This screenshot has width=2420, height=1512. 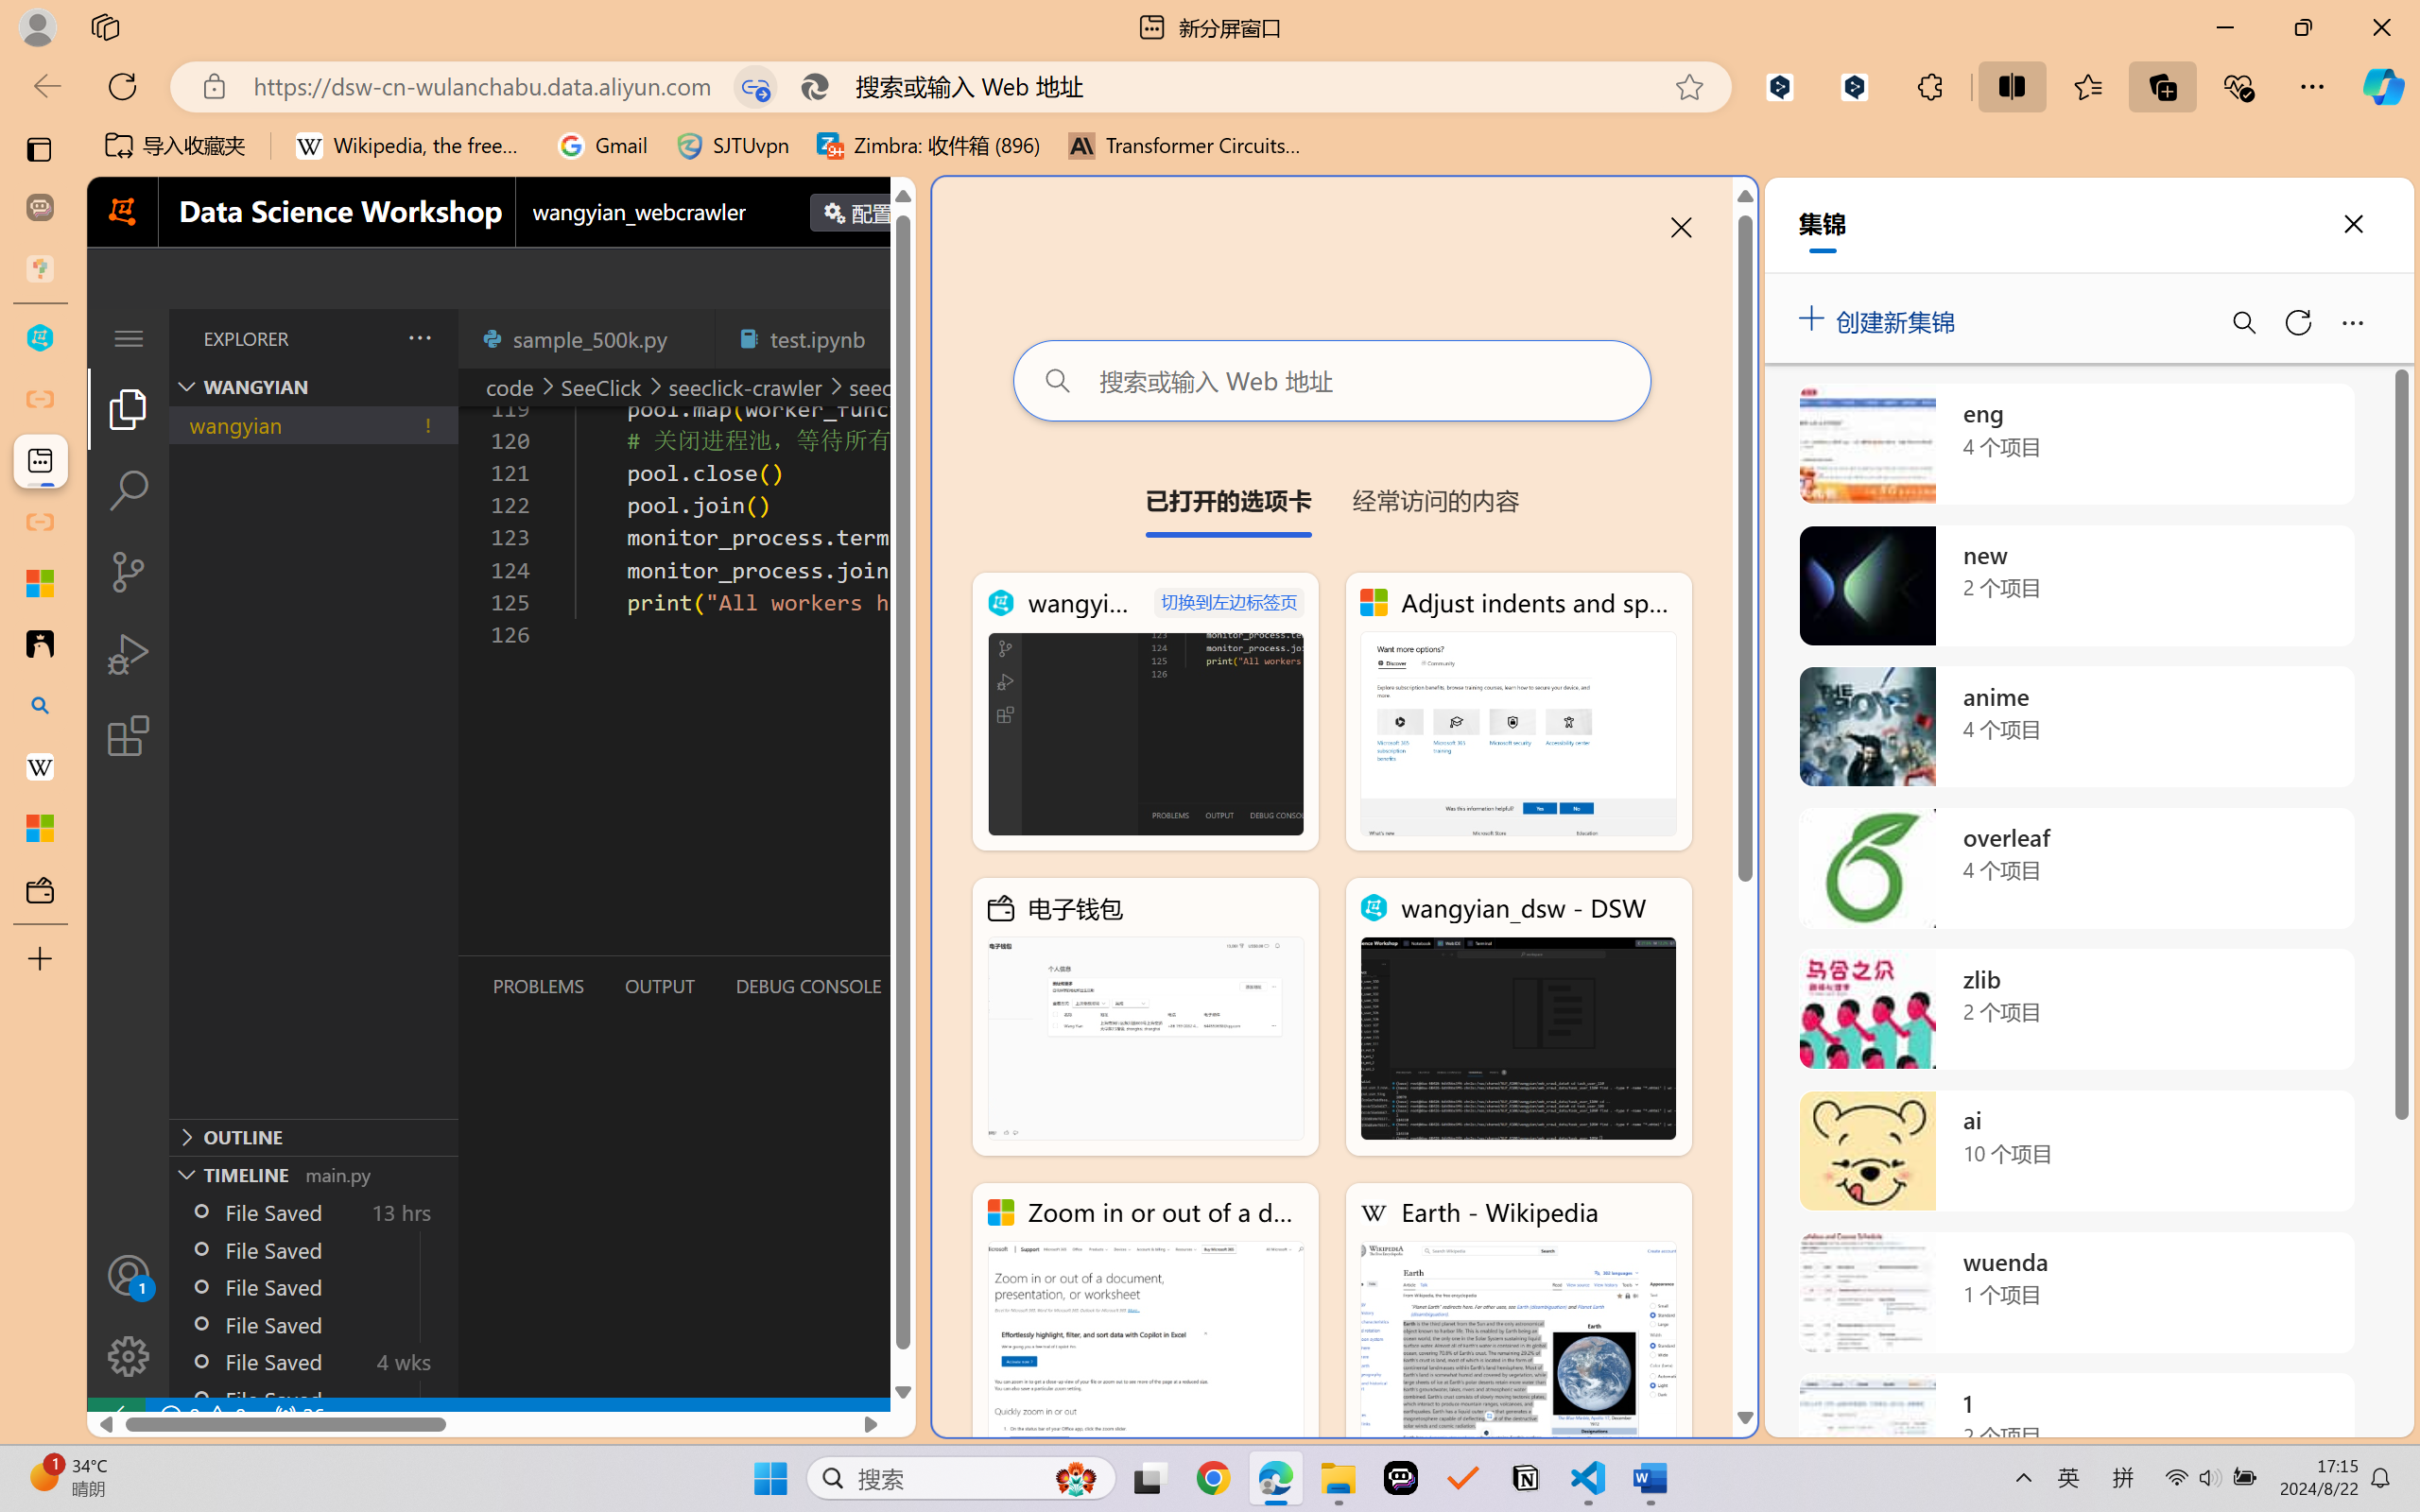 I want to click on Class: menubar compact overflow-menu-only, so click(x=129, y=338).